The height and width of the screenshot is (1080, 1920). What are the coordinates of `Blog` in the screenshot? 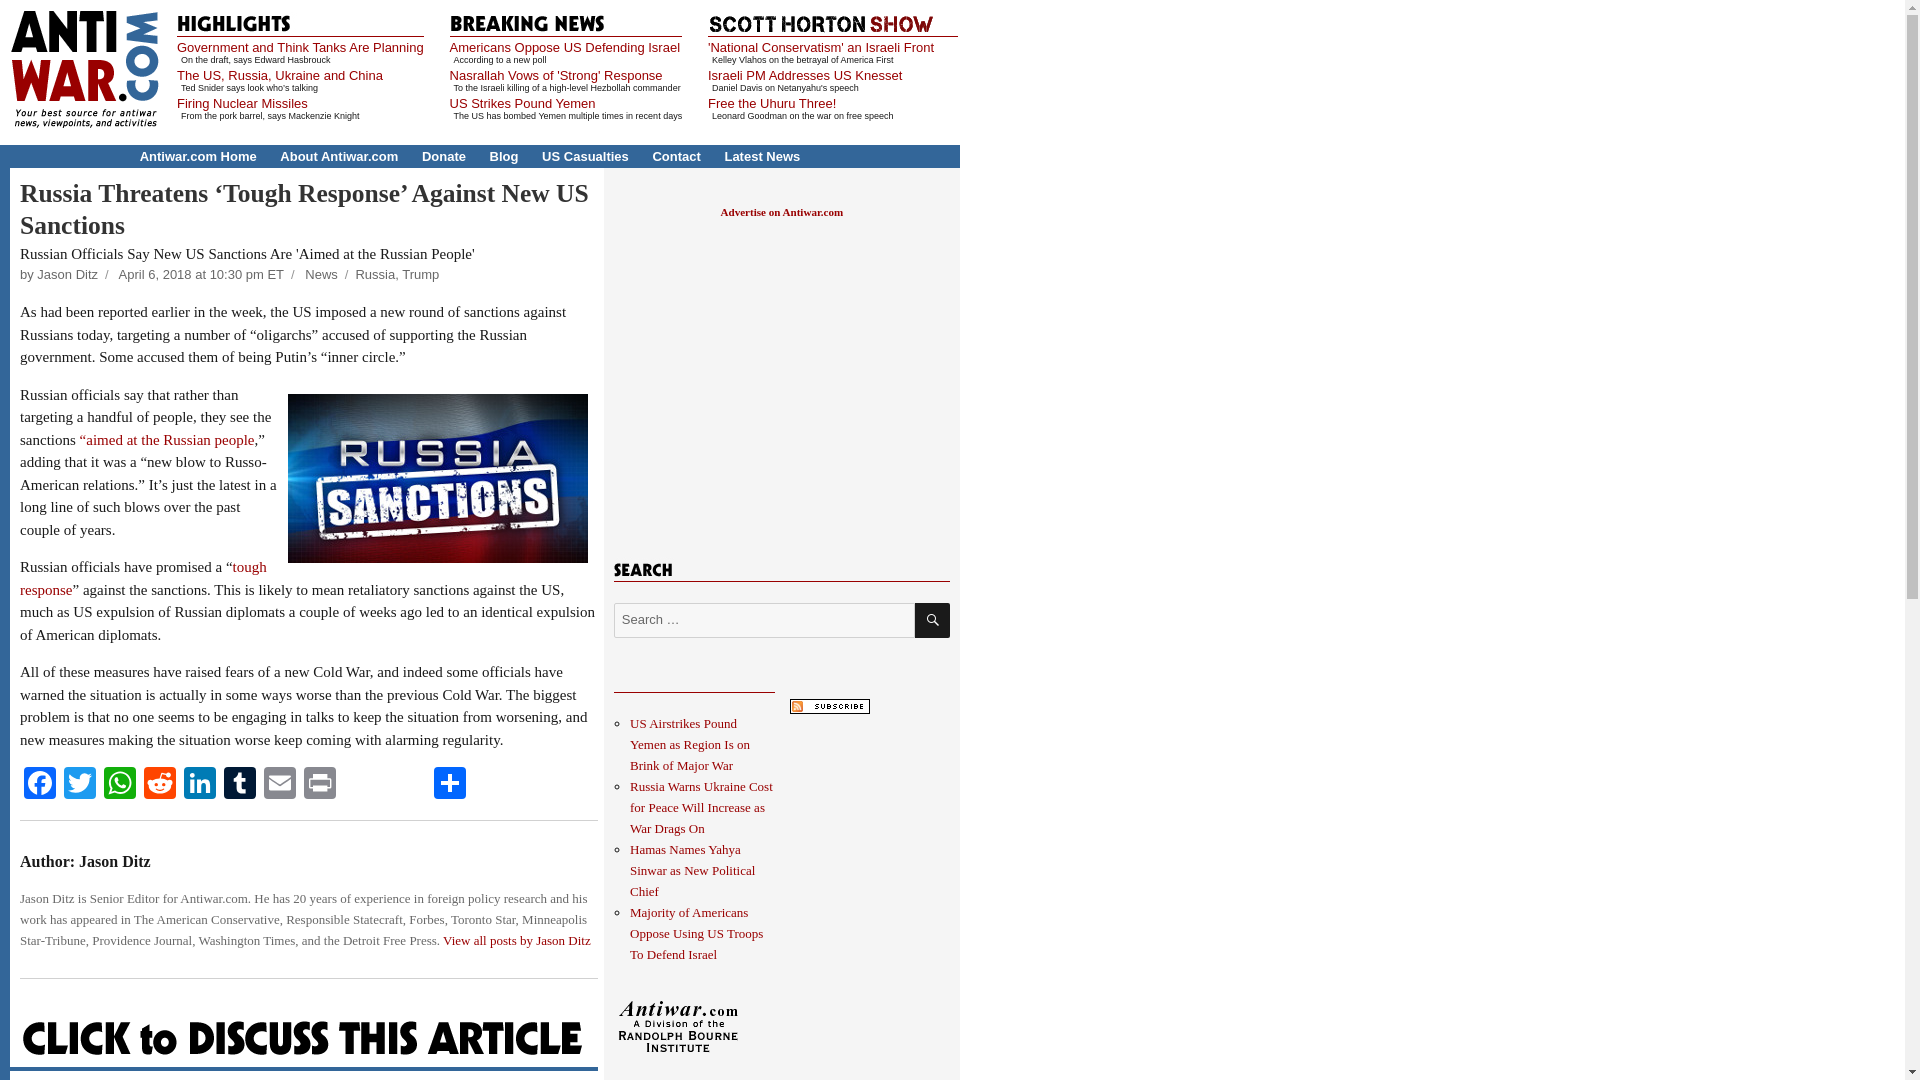 It's located at (504, 156).